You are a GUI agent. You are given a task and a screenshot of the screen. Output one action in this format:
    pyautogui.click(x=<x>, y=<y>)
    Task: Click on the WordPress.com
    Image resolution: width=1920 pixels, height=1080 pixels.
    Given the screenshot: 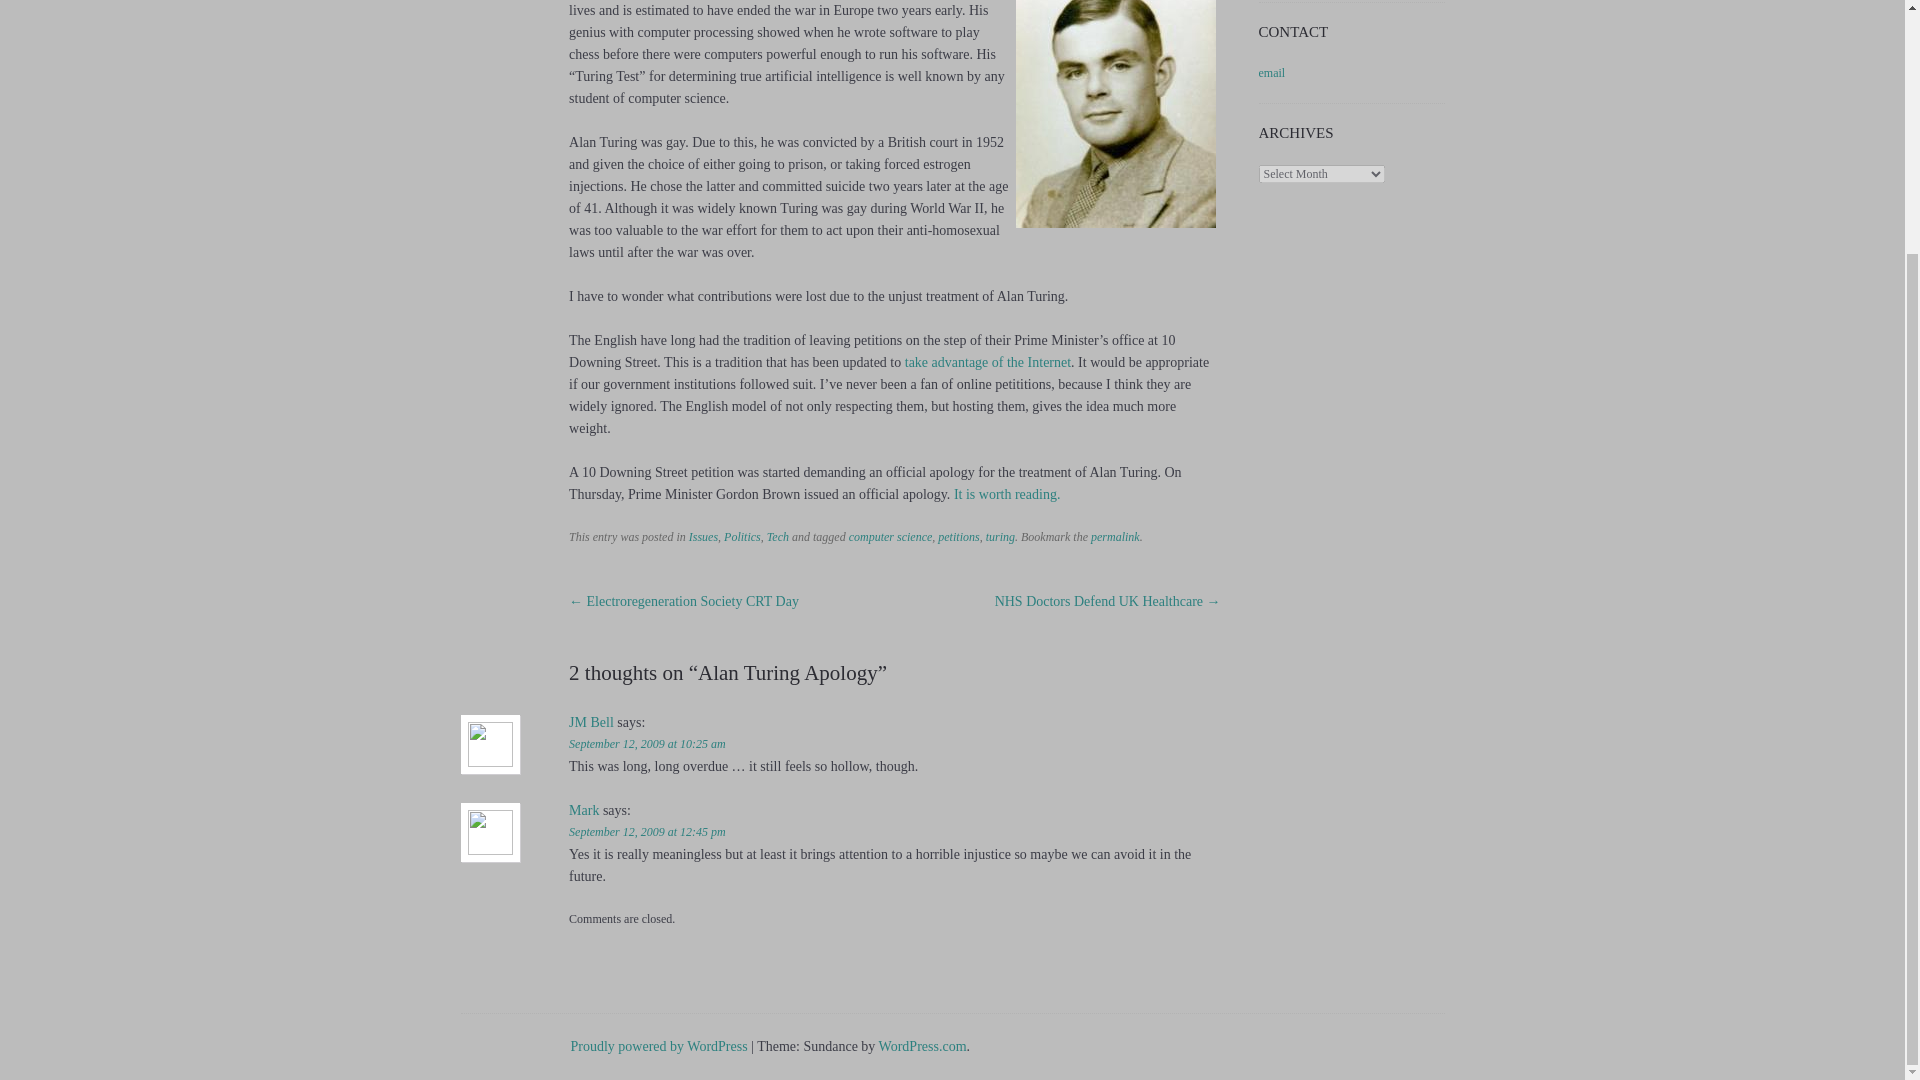 What is the action you would take?
    pyautogui.click(x=923, y=1046)
    